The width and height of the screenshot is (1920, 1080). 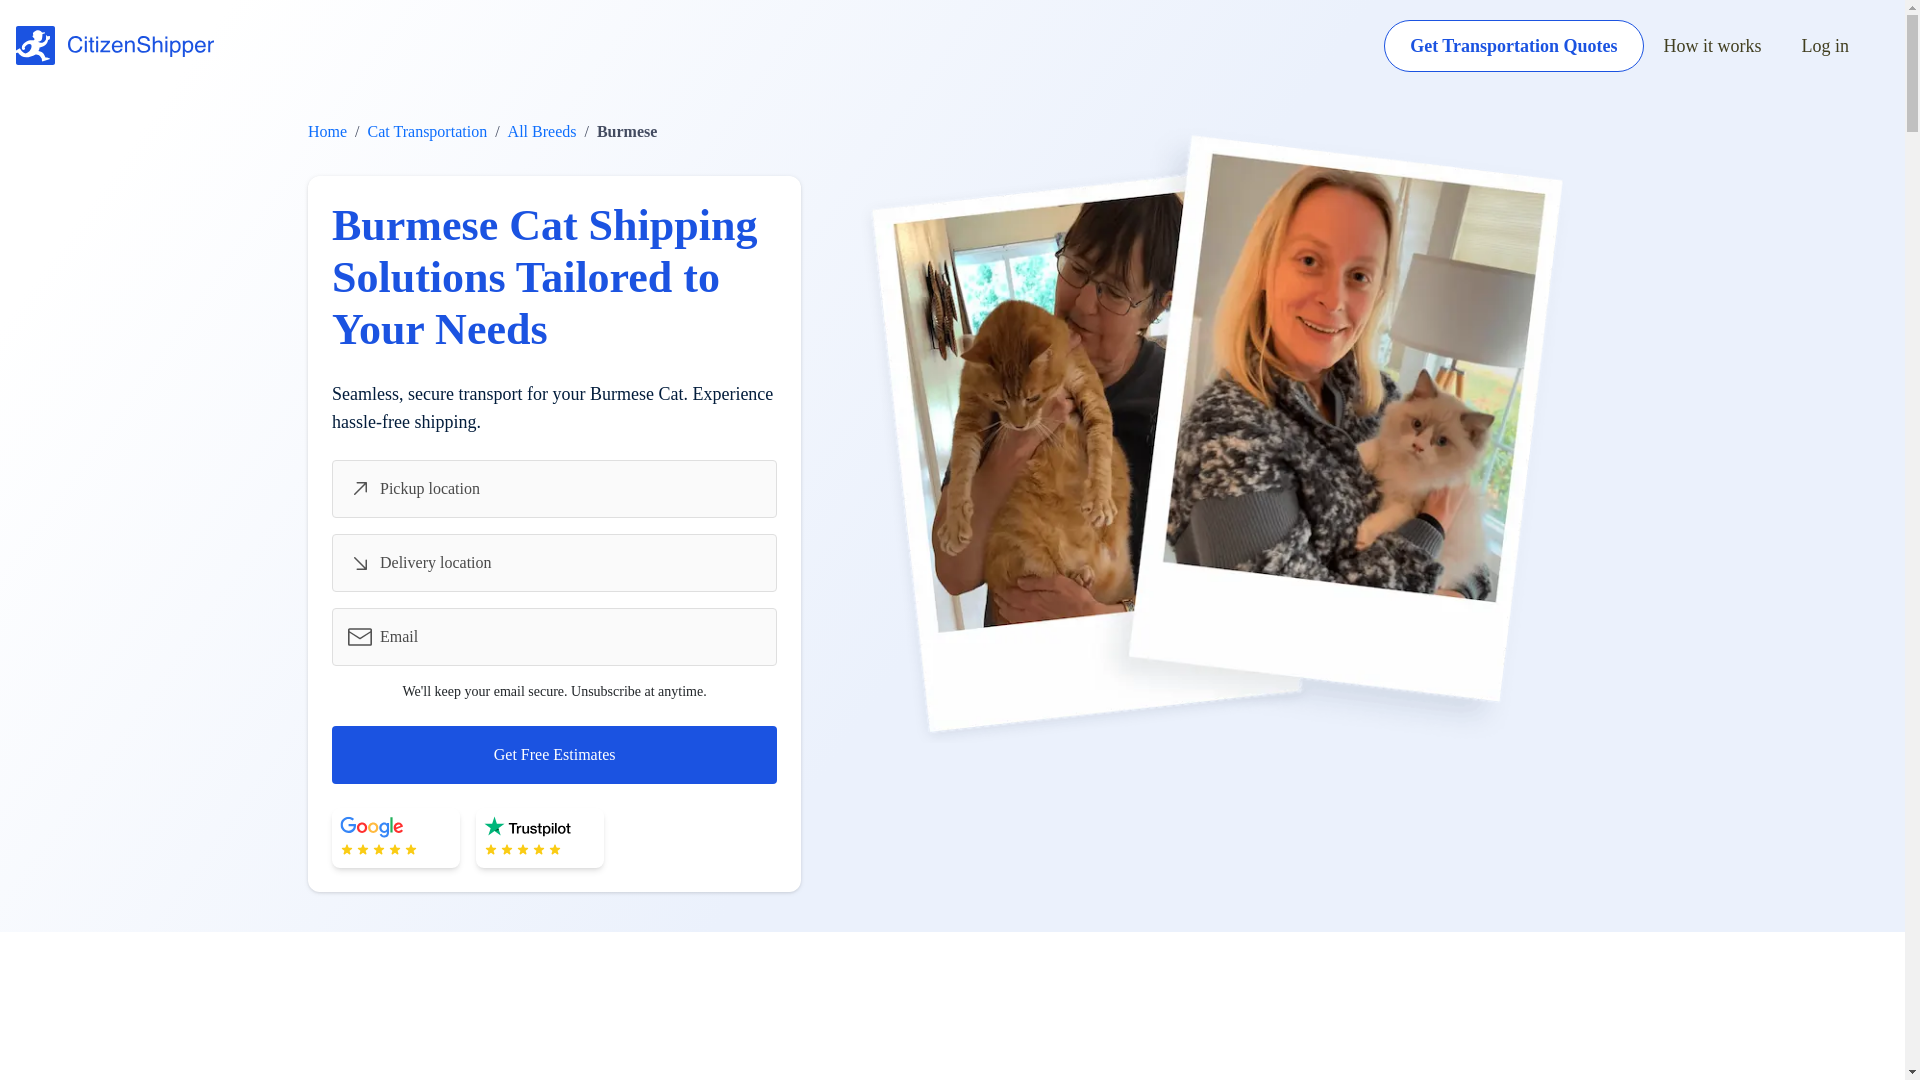 What do you see at coordinates (1826, 46) in the screenshot?
I see `Log in` at bounding box center [1826, 46].